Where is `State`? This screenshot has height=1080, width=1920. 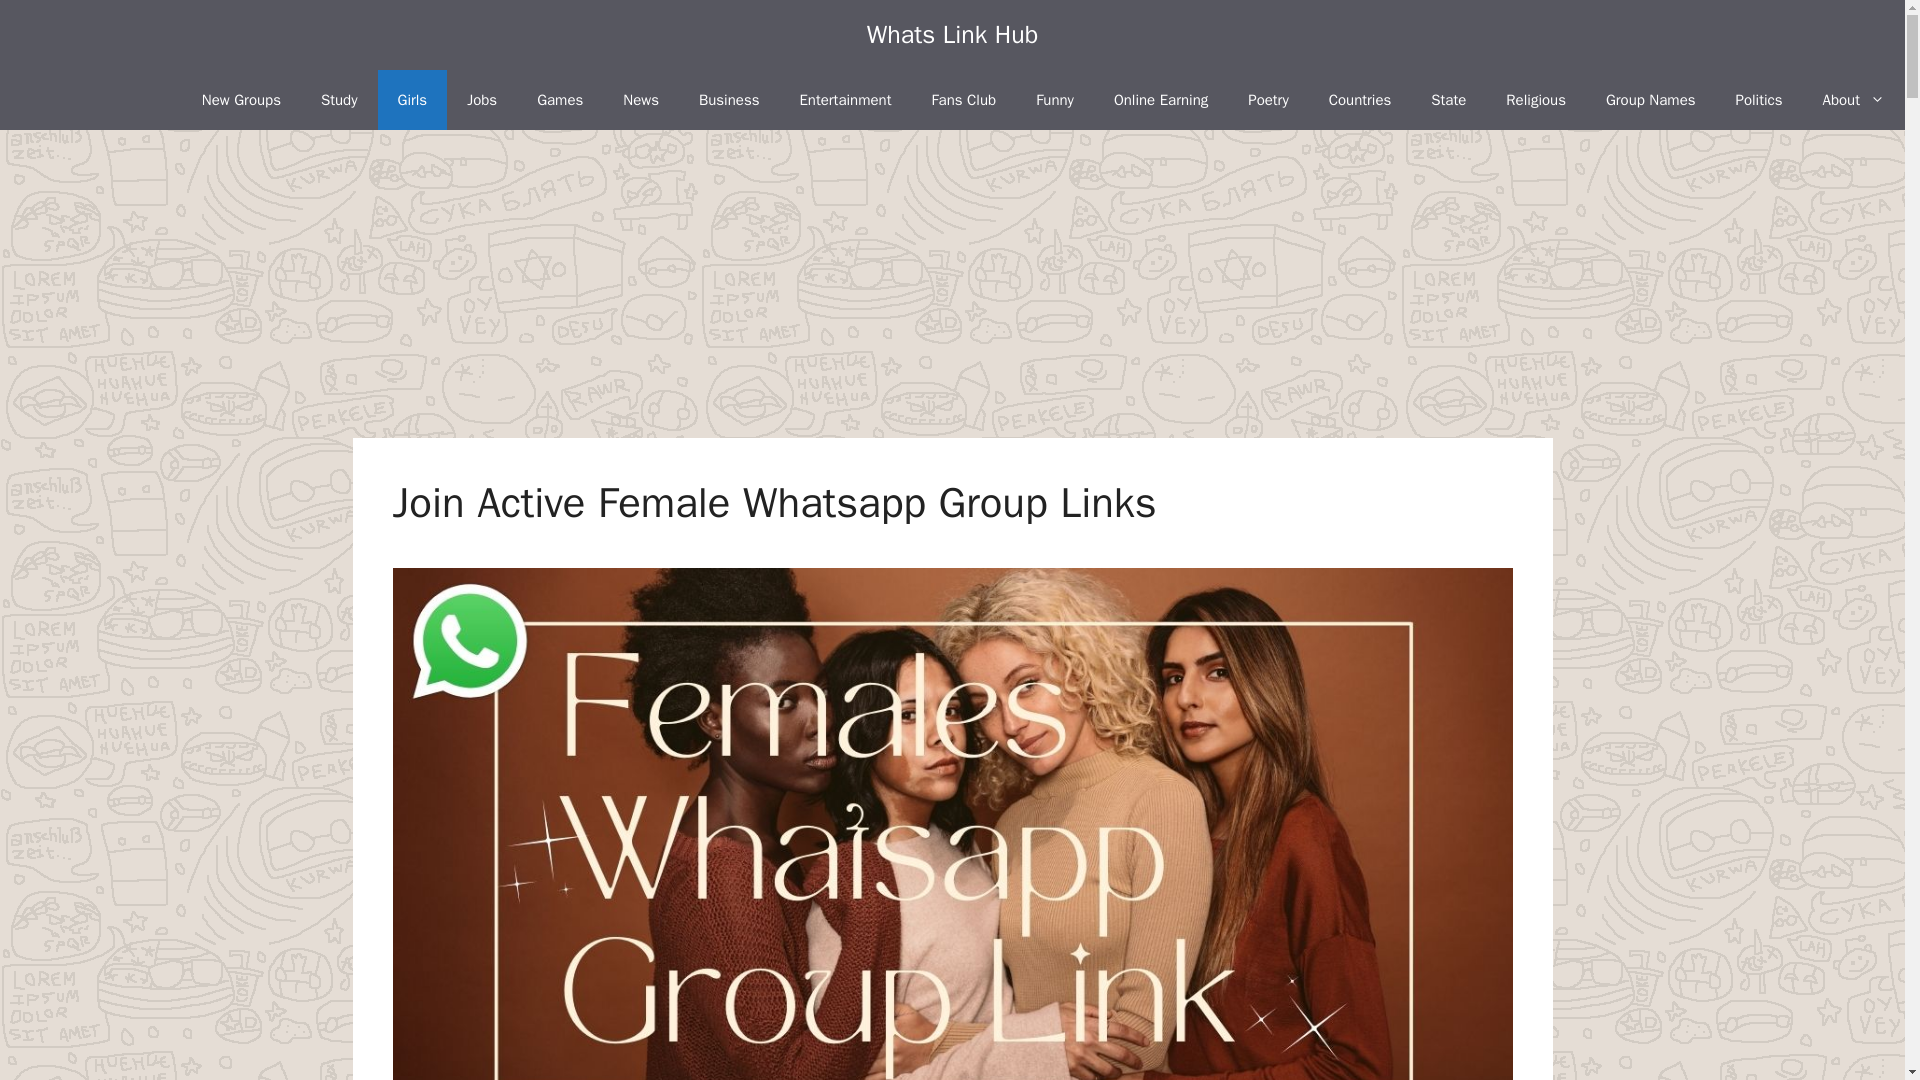
State is located at coordinates (1448, 100).